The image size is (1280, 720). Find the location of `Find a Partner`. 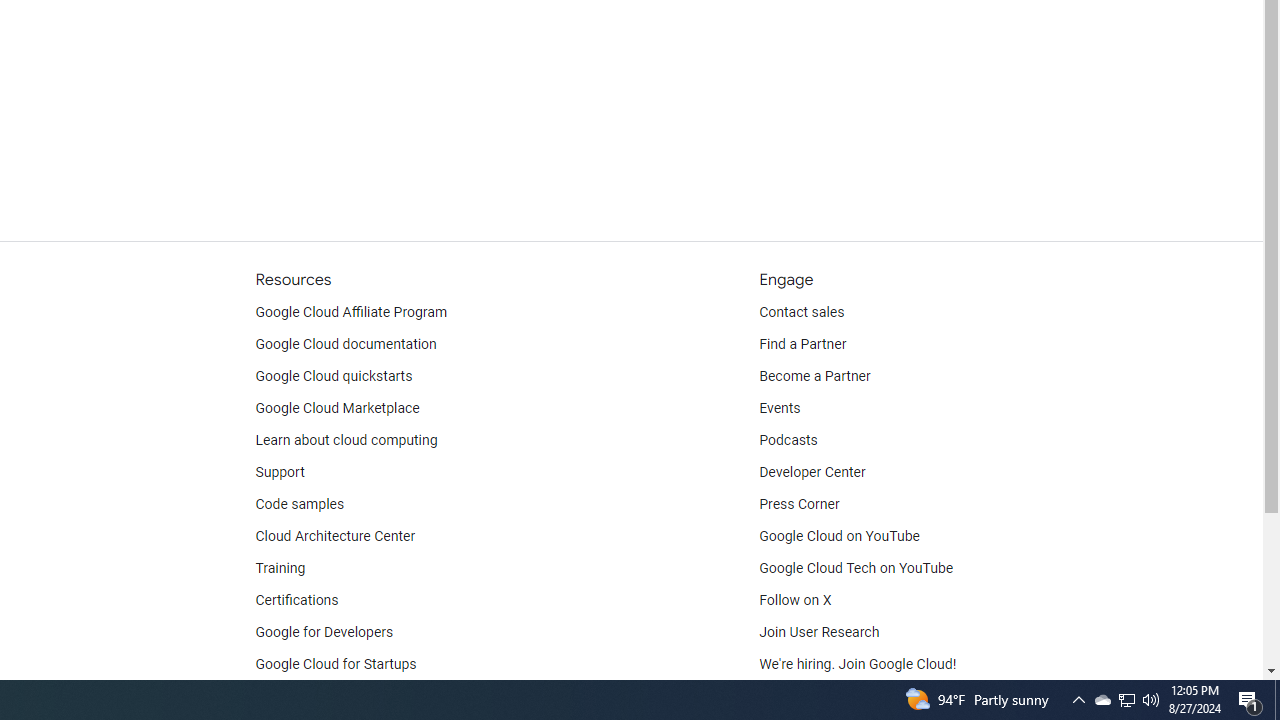

Find a Partner is located at coordinates (803, 344).